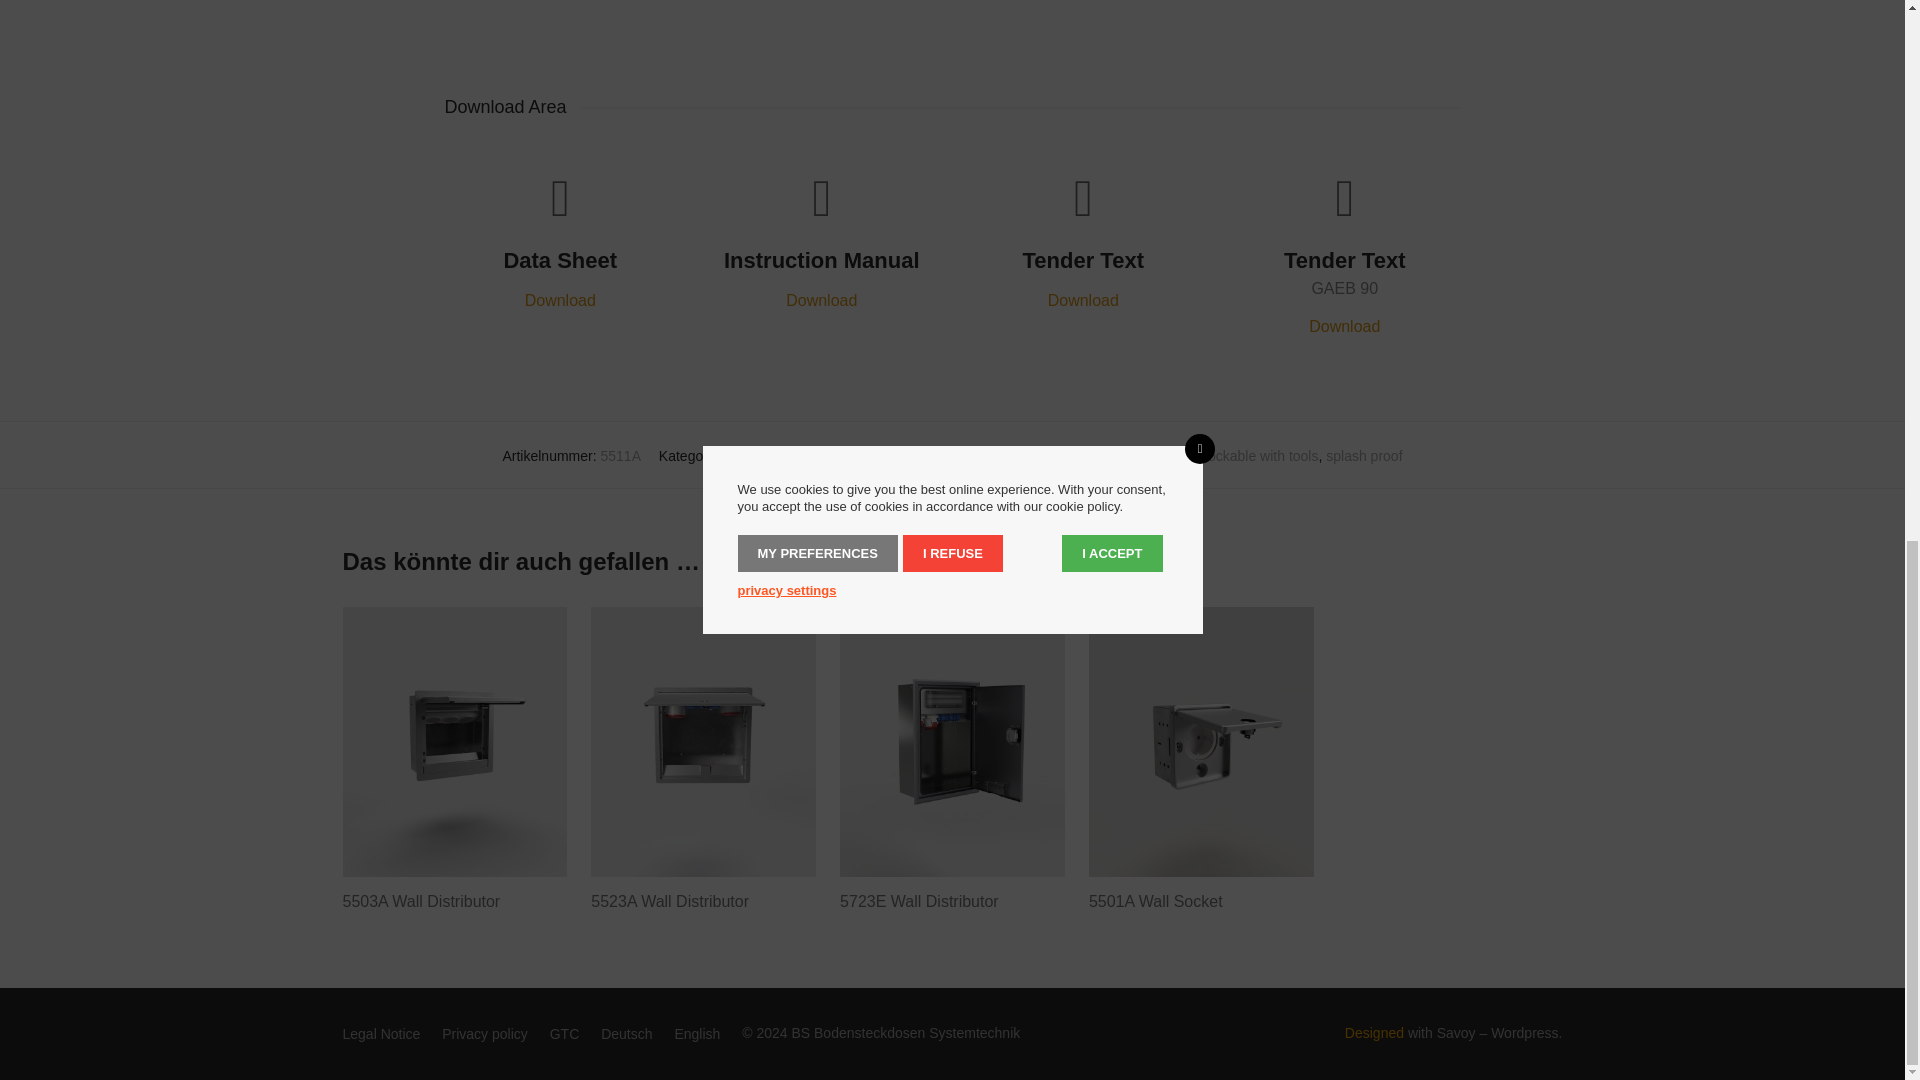  Describe the element at coordinates (1262, 456) in the screenshot. I see `lockable with tools` at that location.